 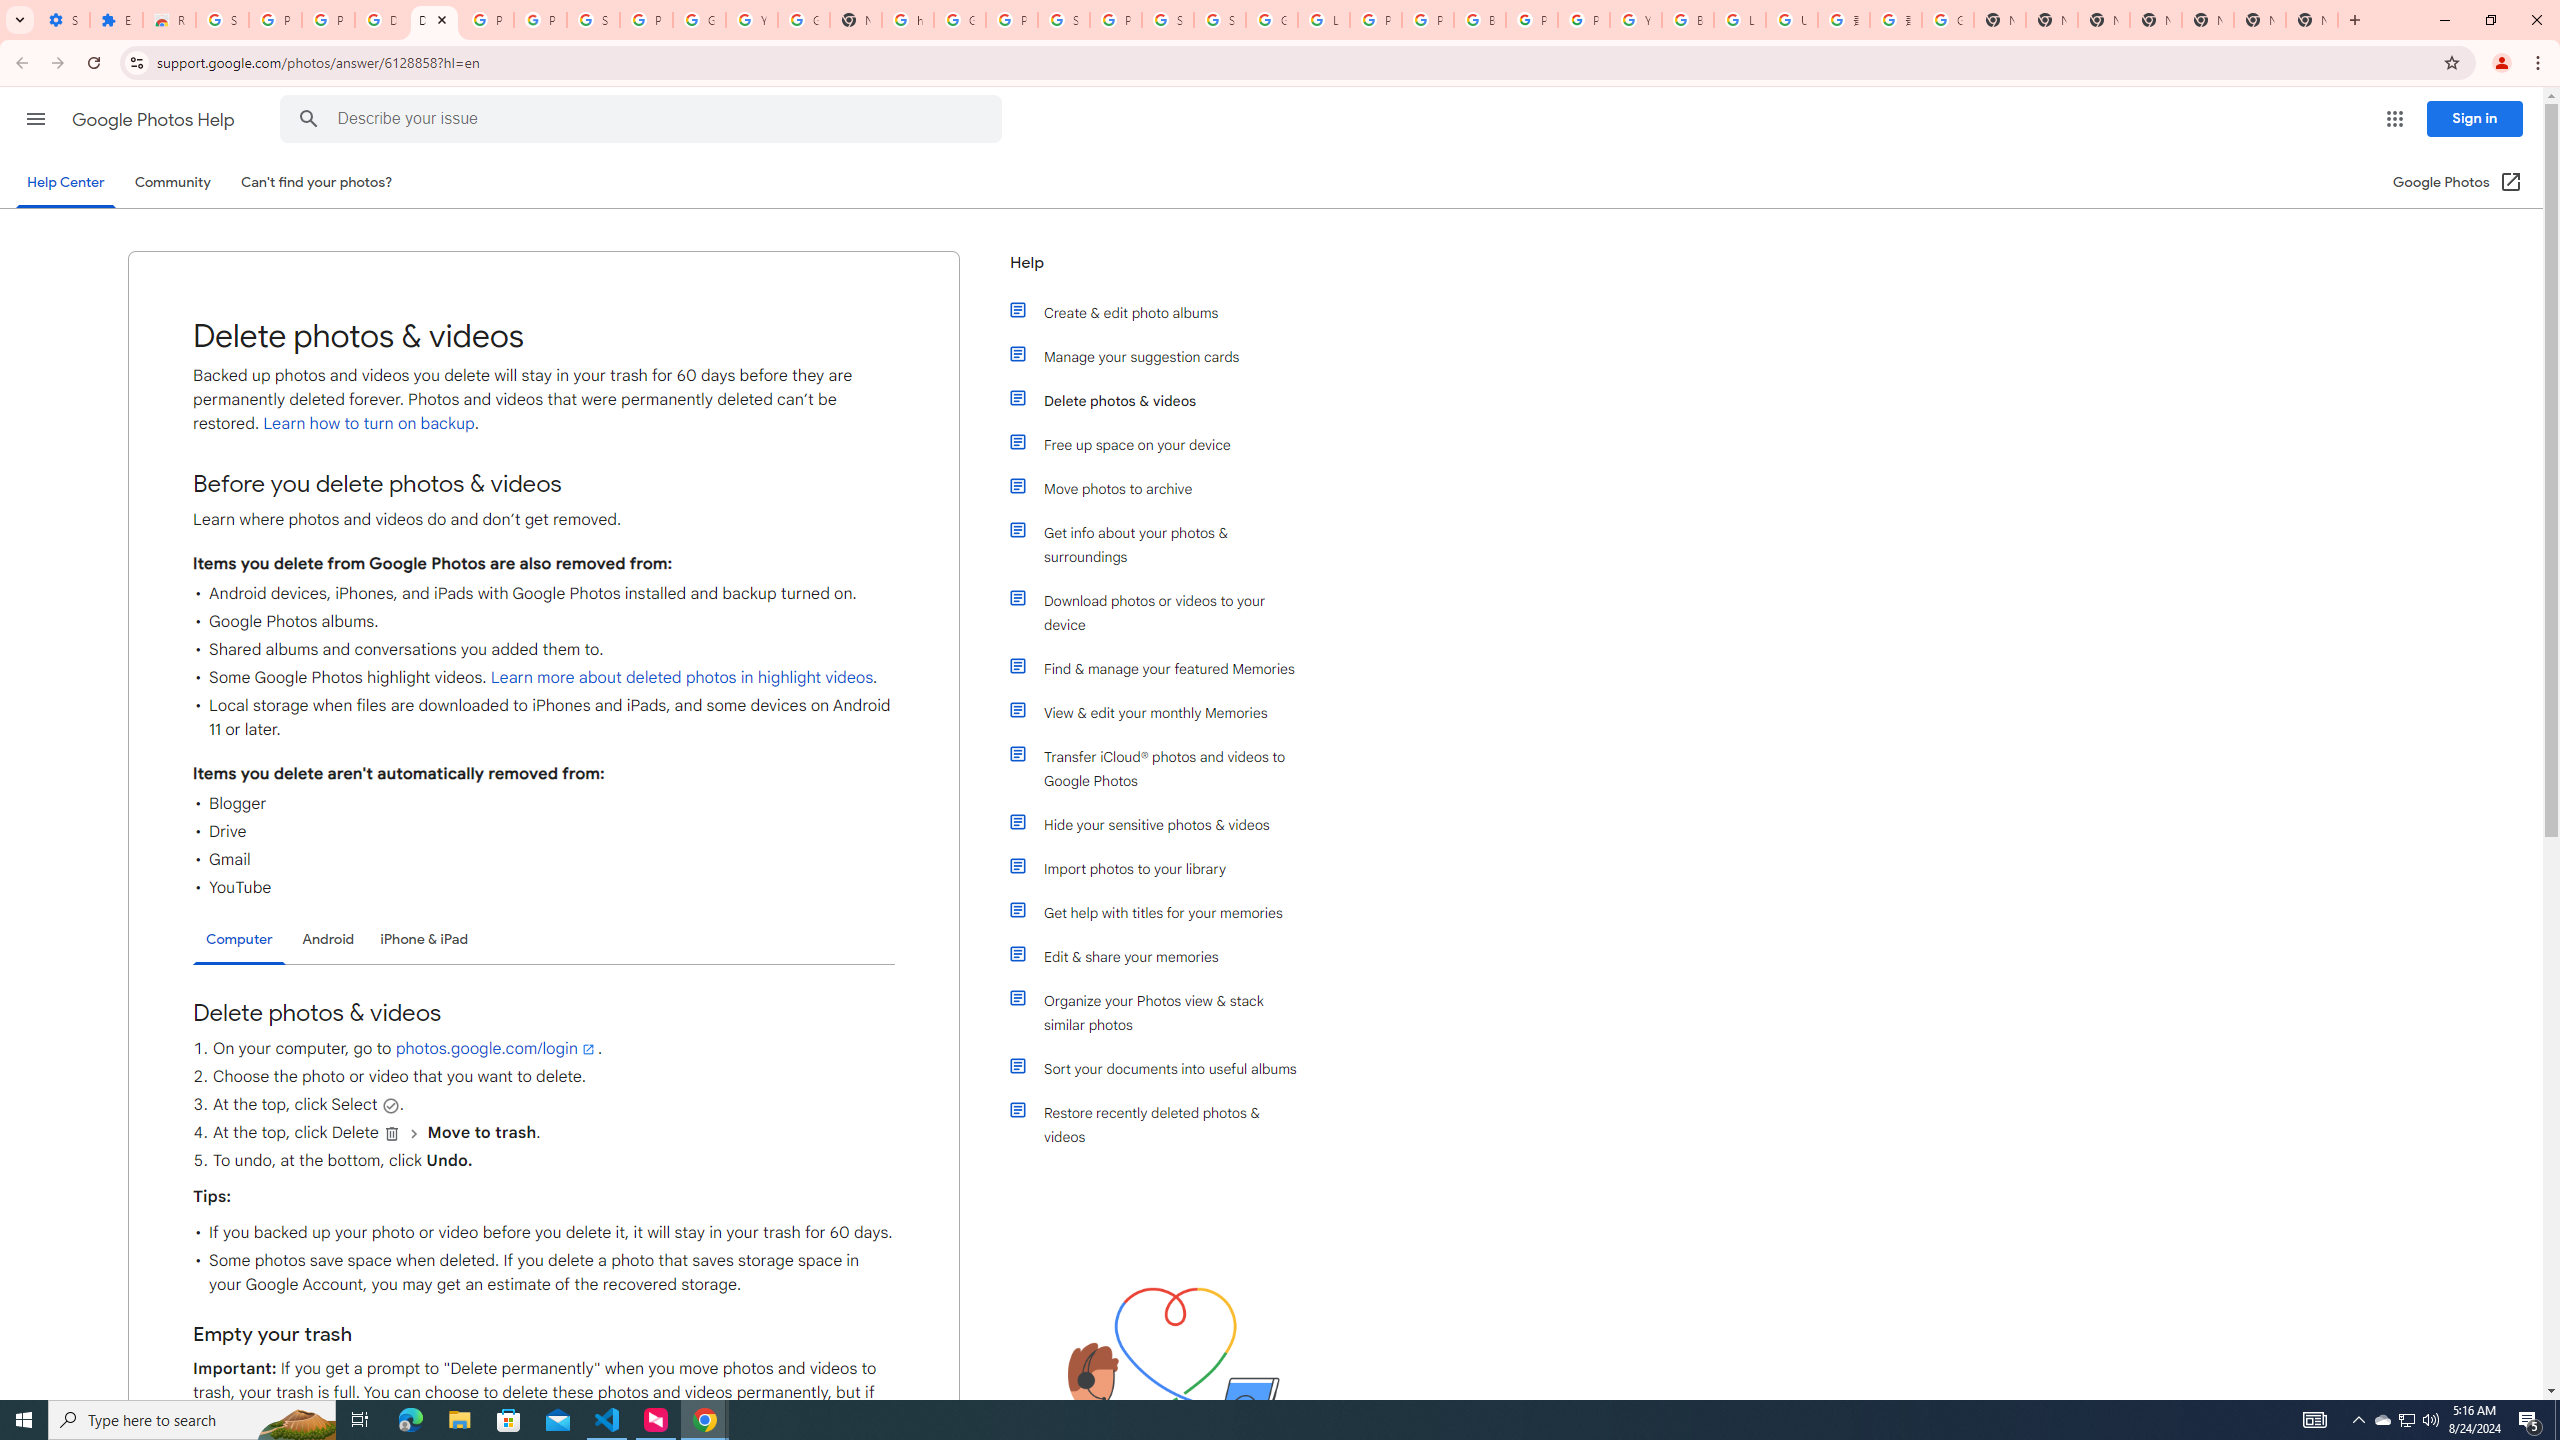 What do you see at coordinates (435, 20) in the screenshot?
I see `Delete photos & videos - Computer - Google Photos Help` at bounding box center [435, 20].